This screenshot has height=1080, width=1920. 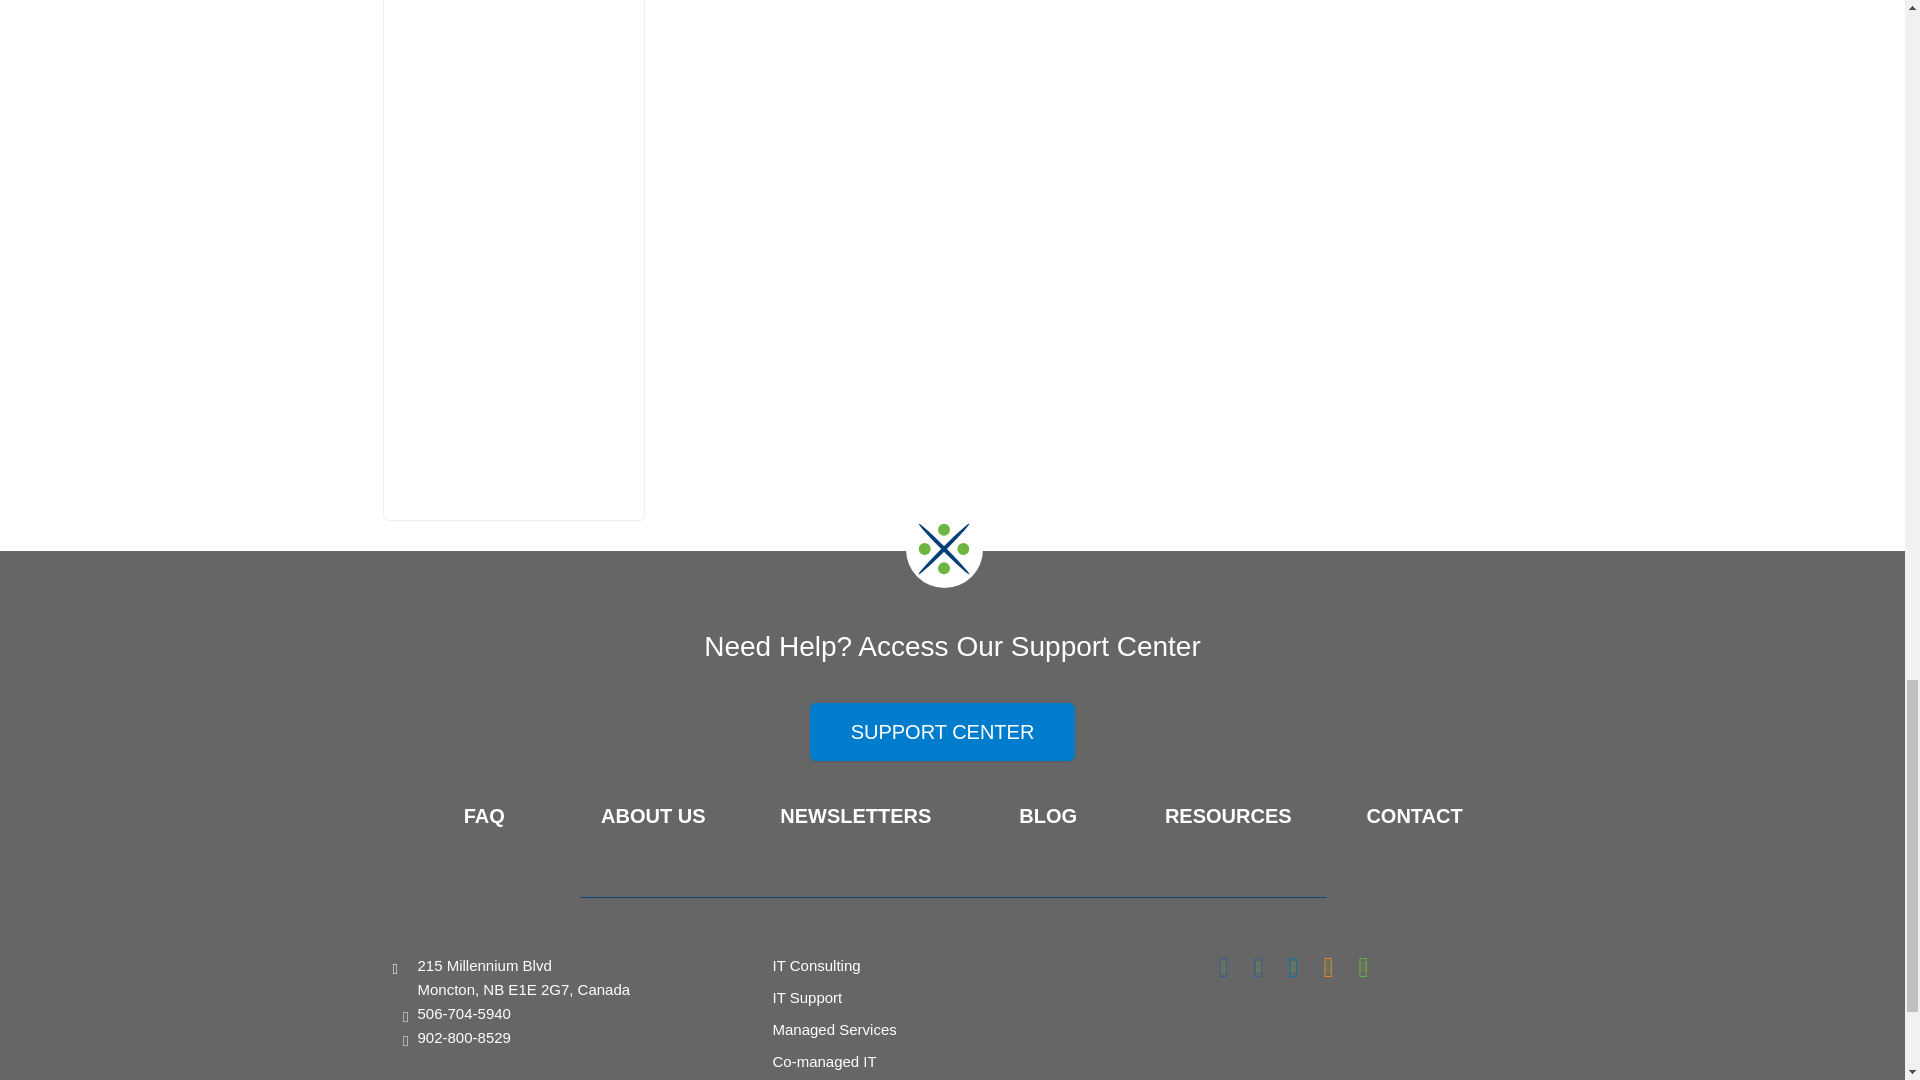 I want to click on RESOURCES, so click(x=1228, y=816).